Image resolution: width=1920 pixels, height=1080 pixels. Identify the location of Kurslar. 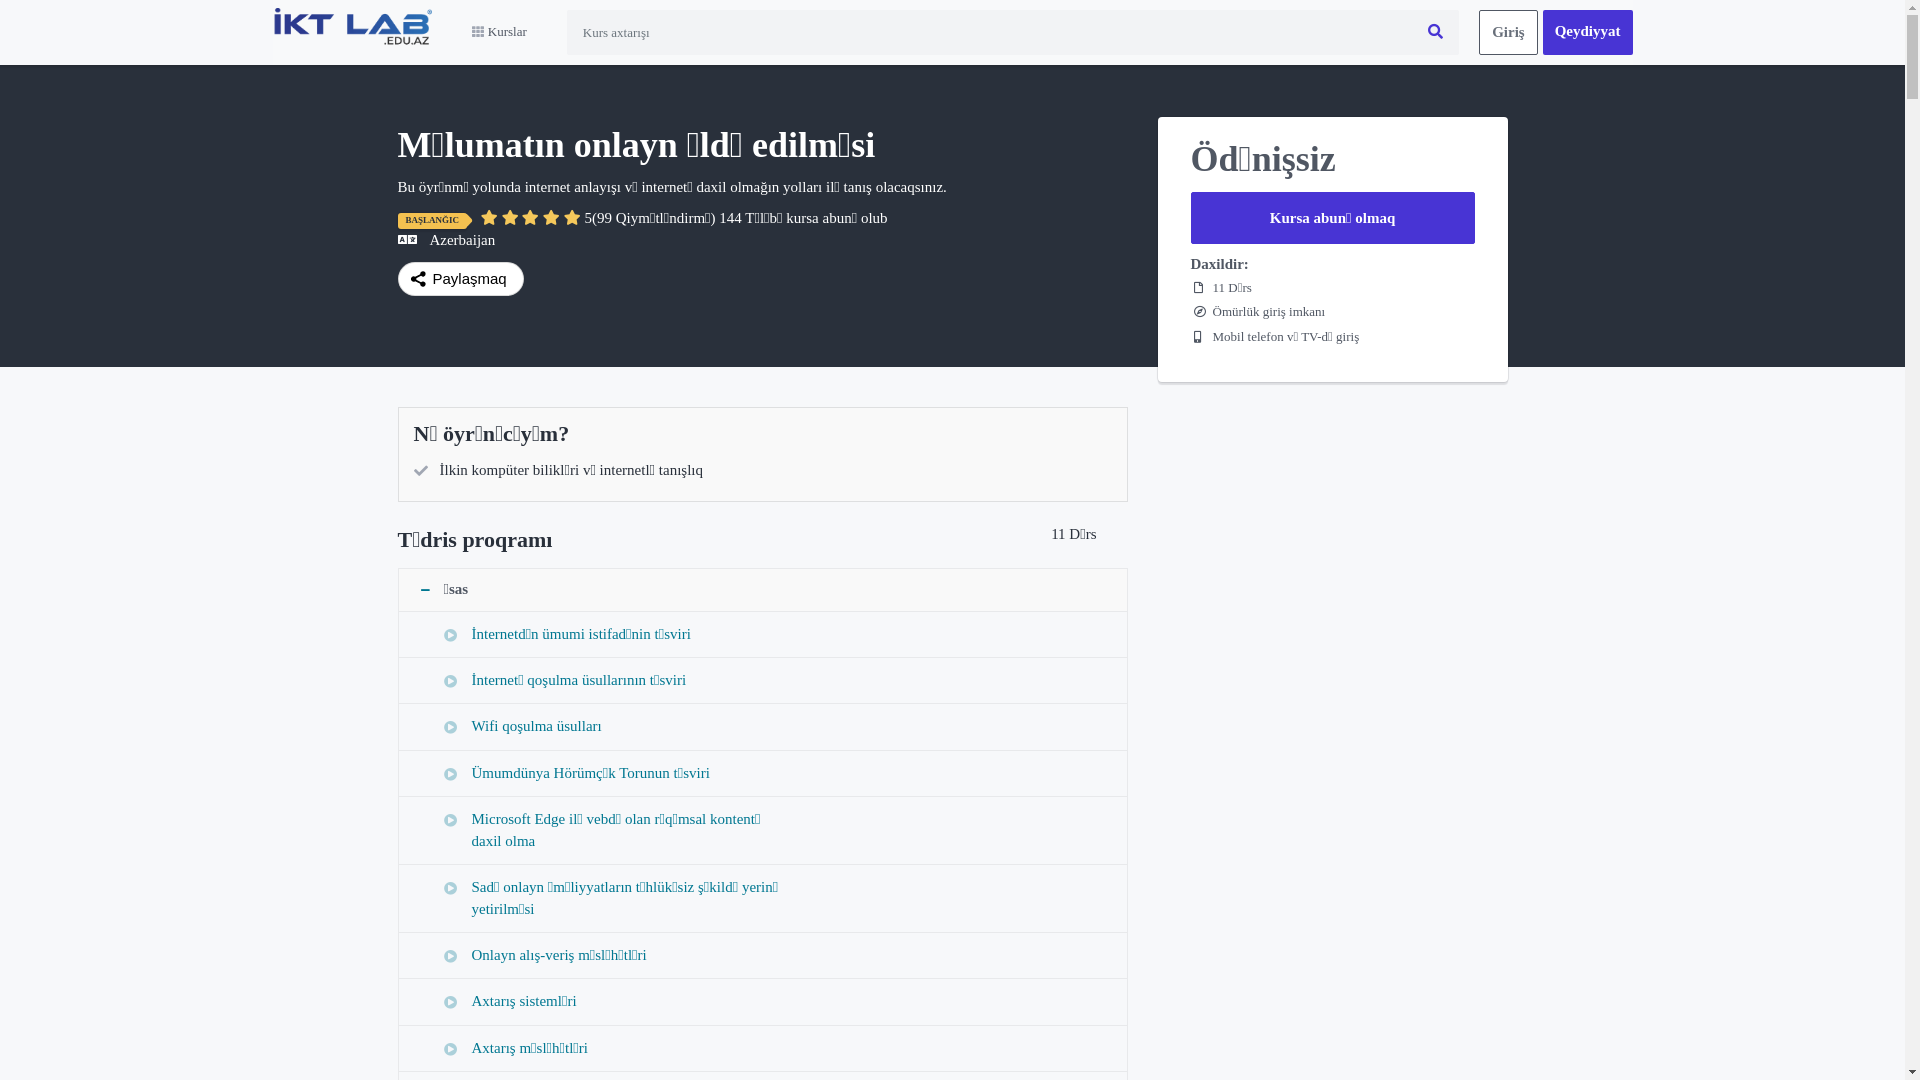
(500, 32).